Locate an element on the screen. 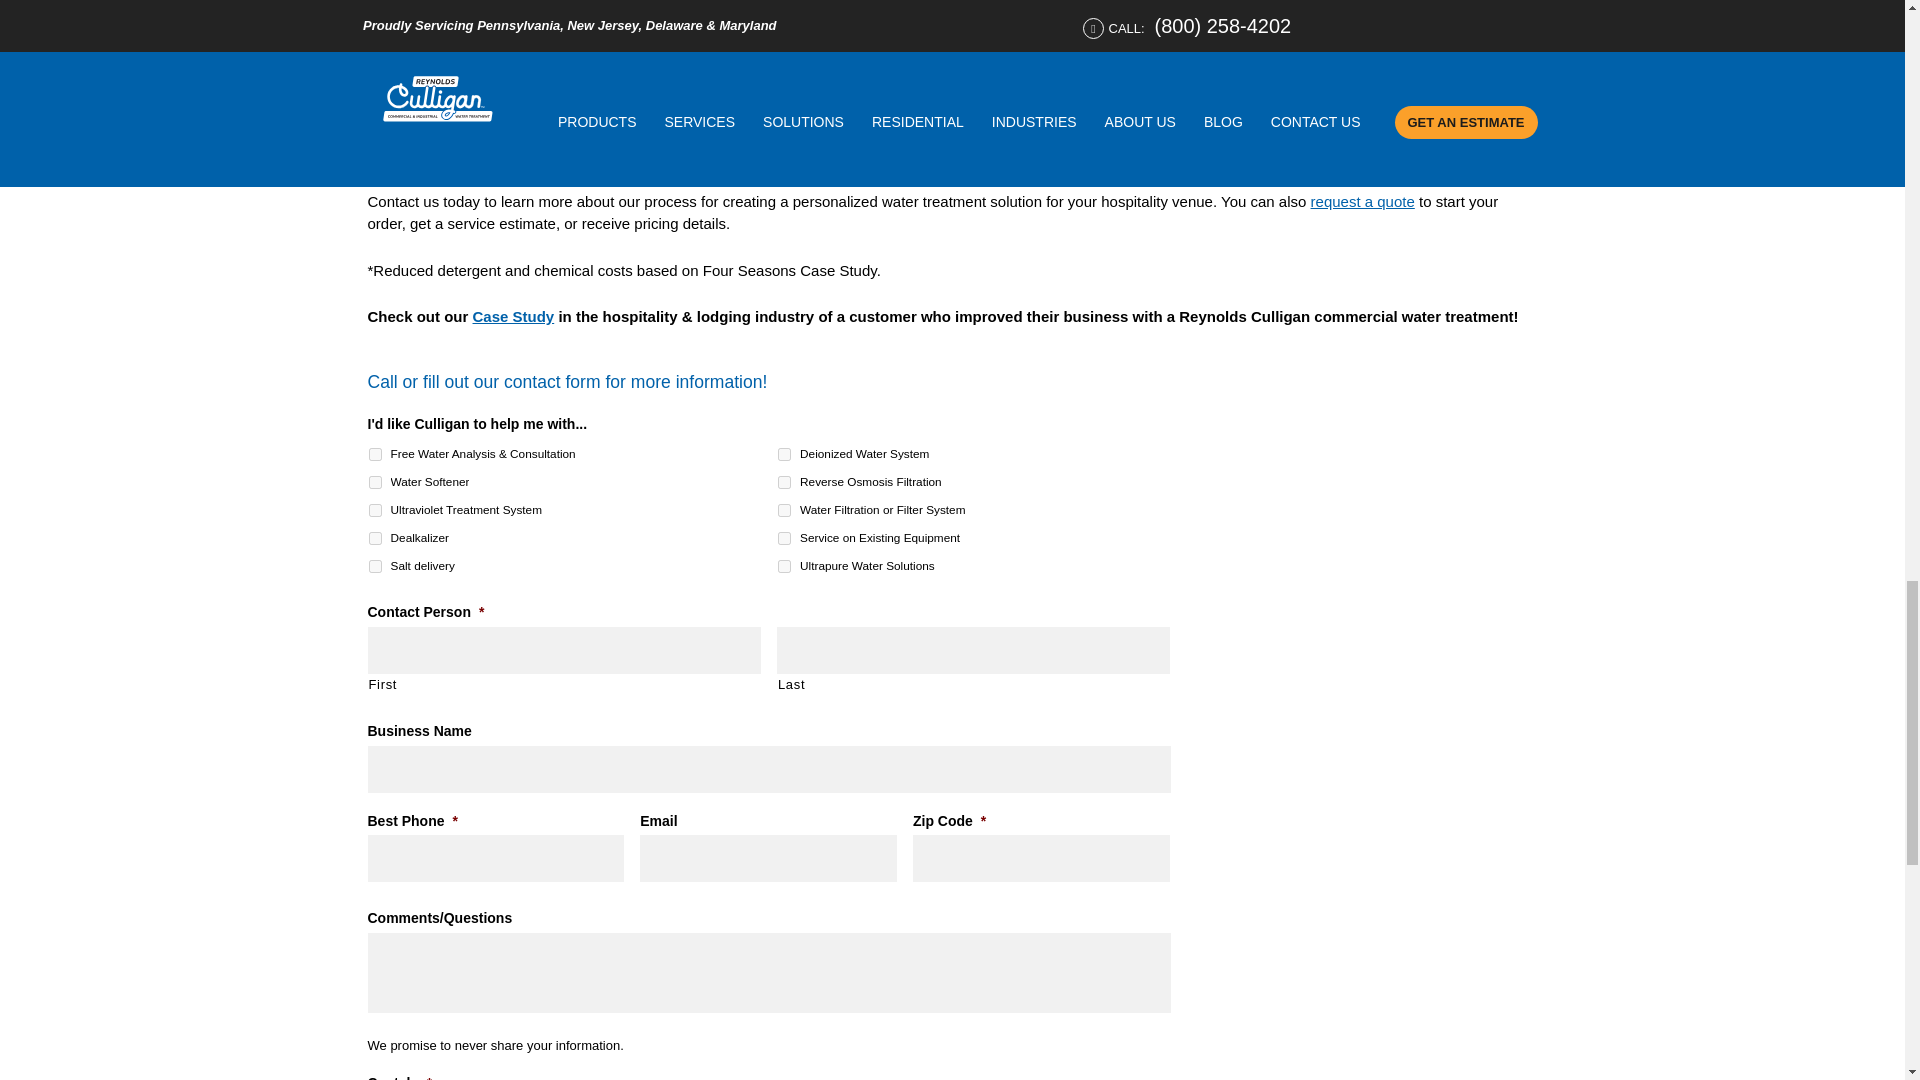 This screenshot has height=1080, width=1920. Salt delivery is located at coordinates (374, 566).